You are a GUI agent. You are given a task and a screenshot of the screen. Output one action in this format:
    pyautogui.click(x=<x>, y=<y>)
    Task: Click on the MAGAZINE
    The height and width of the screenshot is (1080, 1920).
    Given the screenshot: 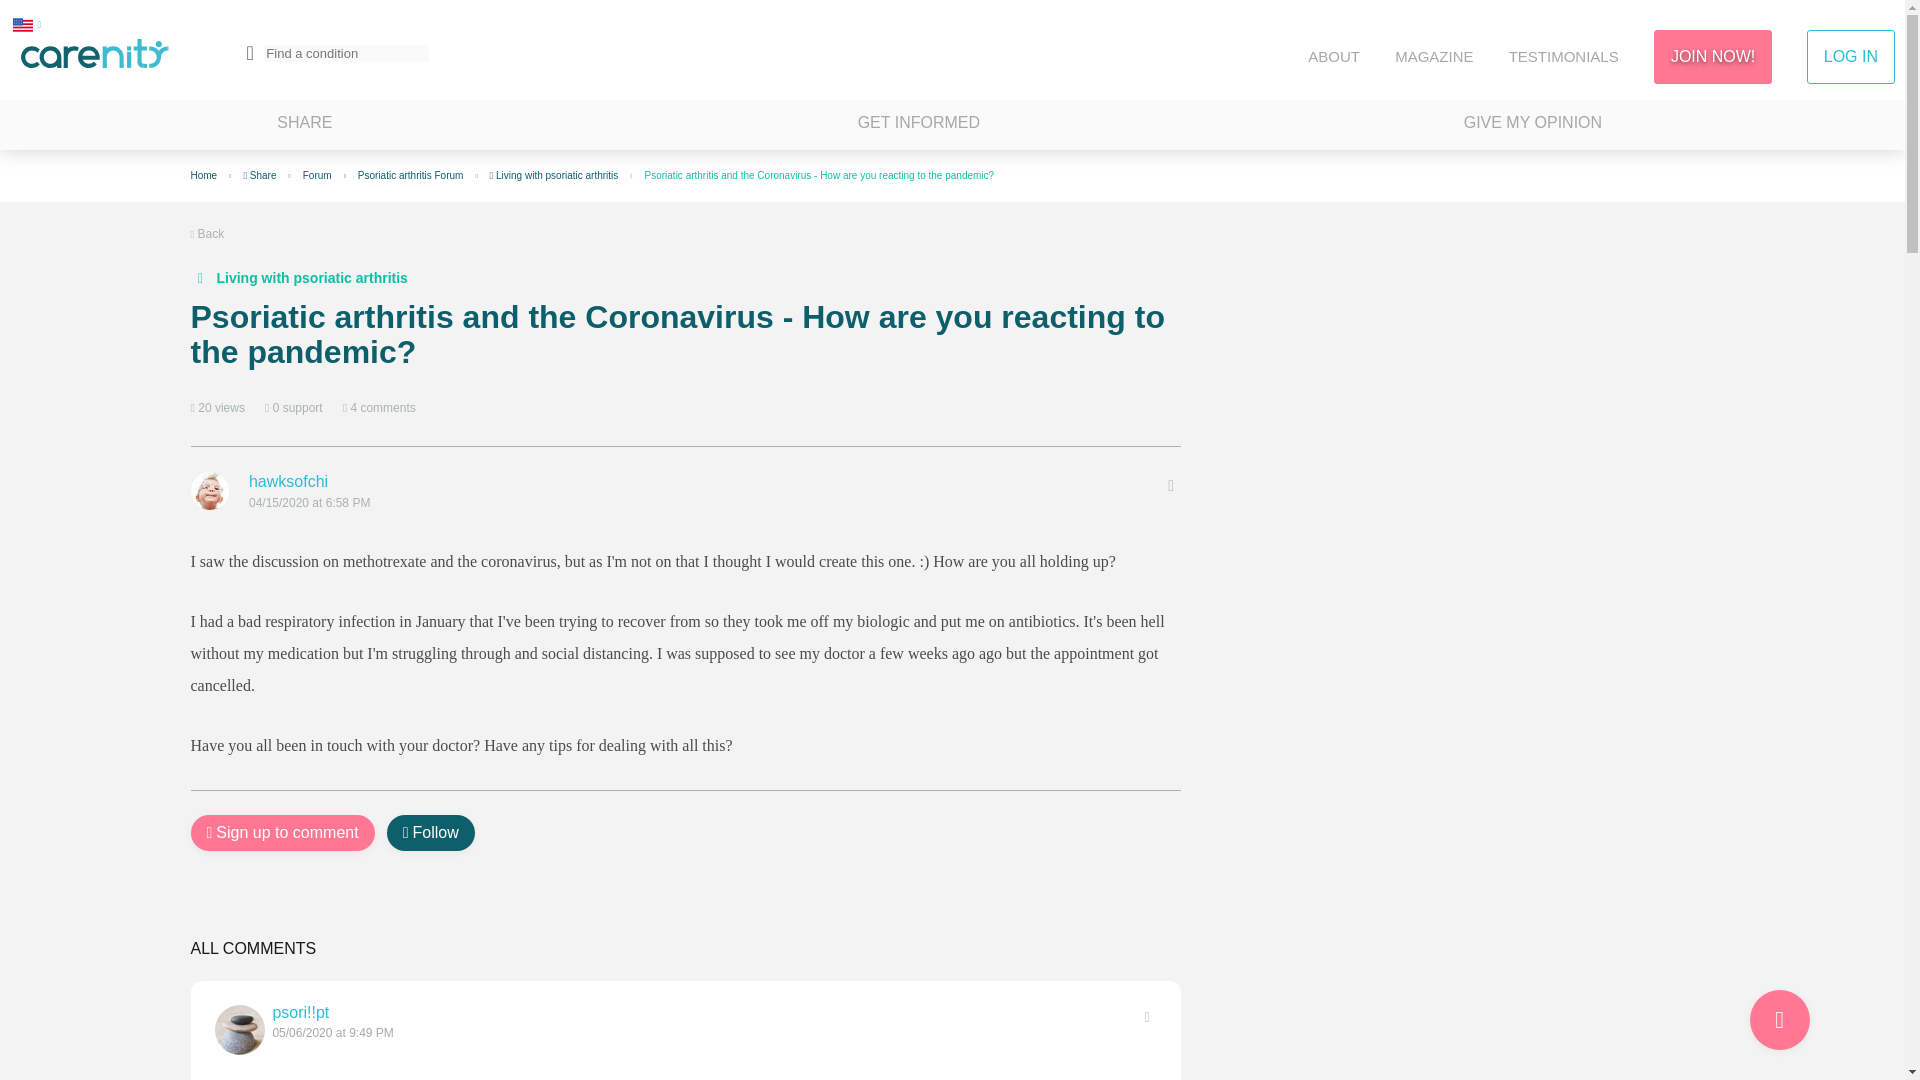 What is the action you would take?
    pyautogui.click(x=1434, y=56)
    